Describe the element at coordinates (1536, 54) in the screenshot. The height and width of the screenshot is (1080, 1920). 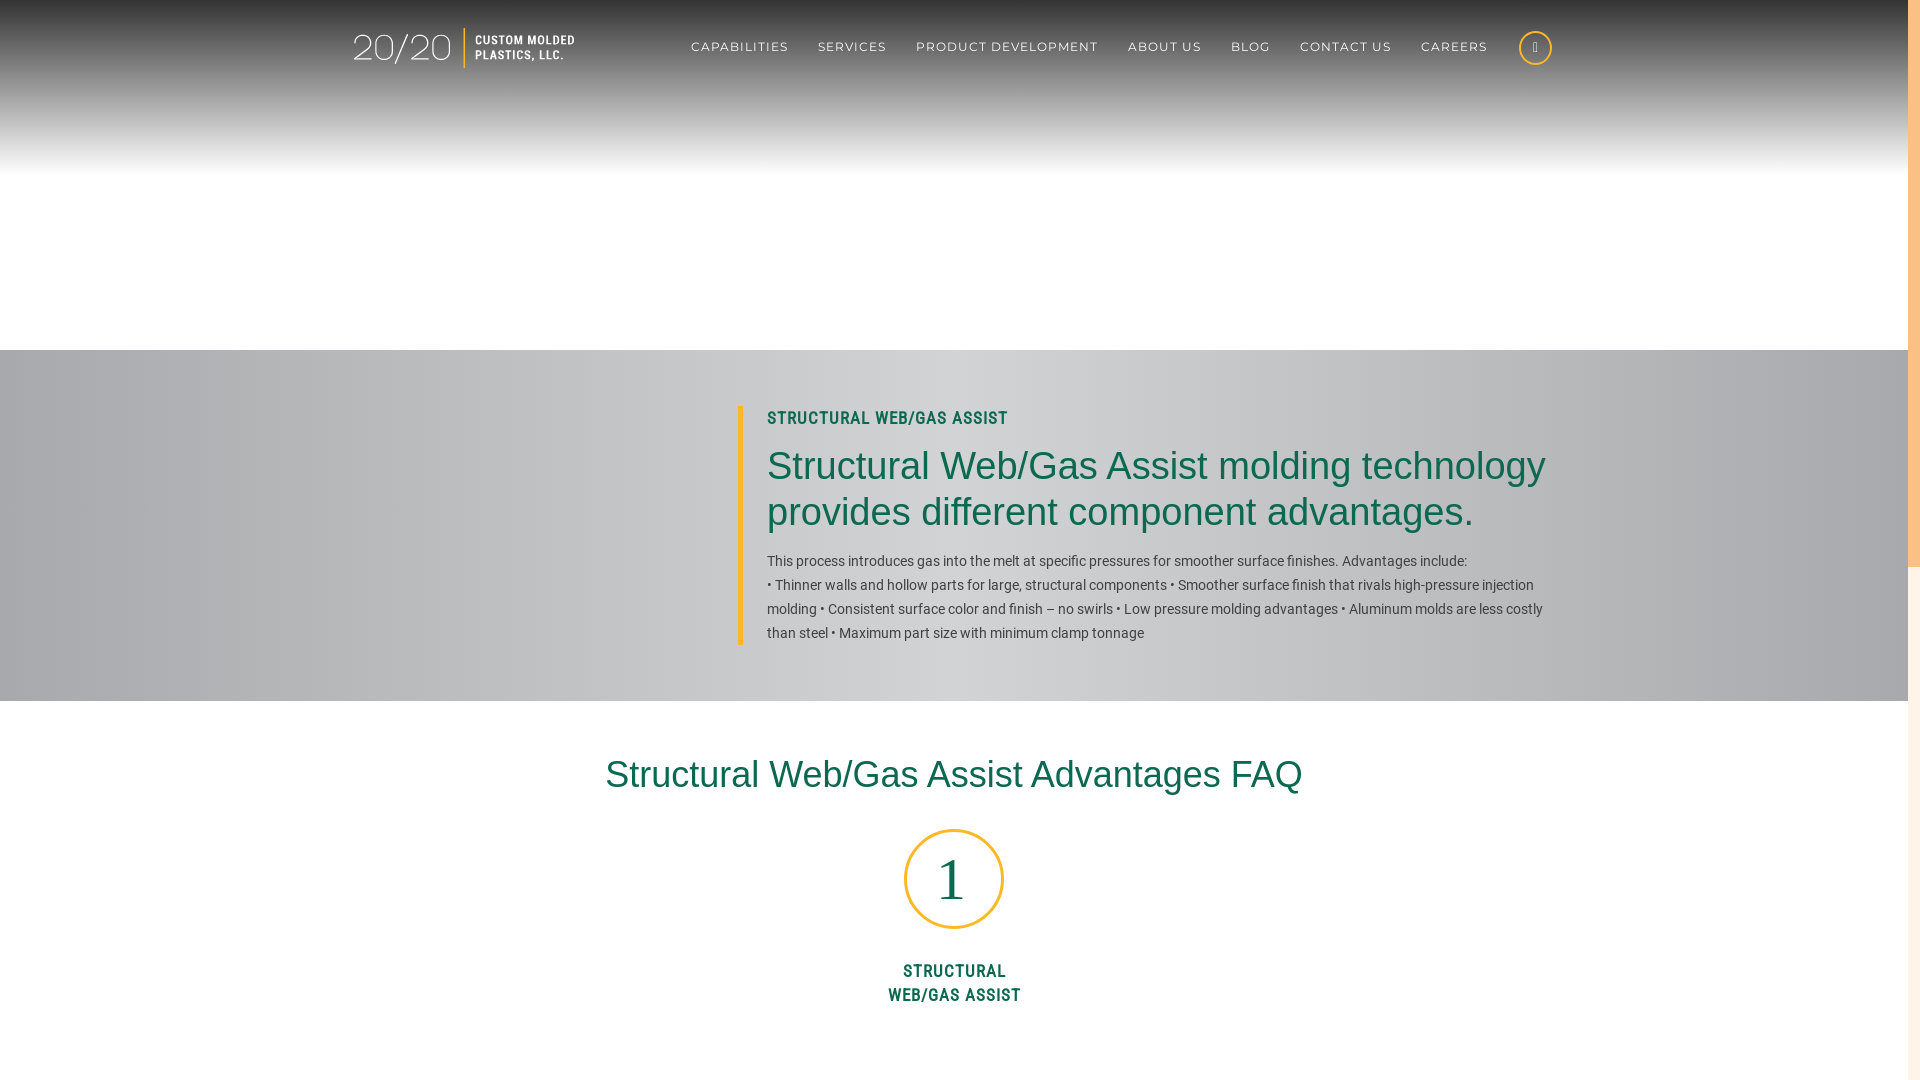
I see `Follow Us On Facebook` at that location.